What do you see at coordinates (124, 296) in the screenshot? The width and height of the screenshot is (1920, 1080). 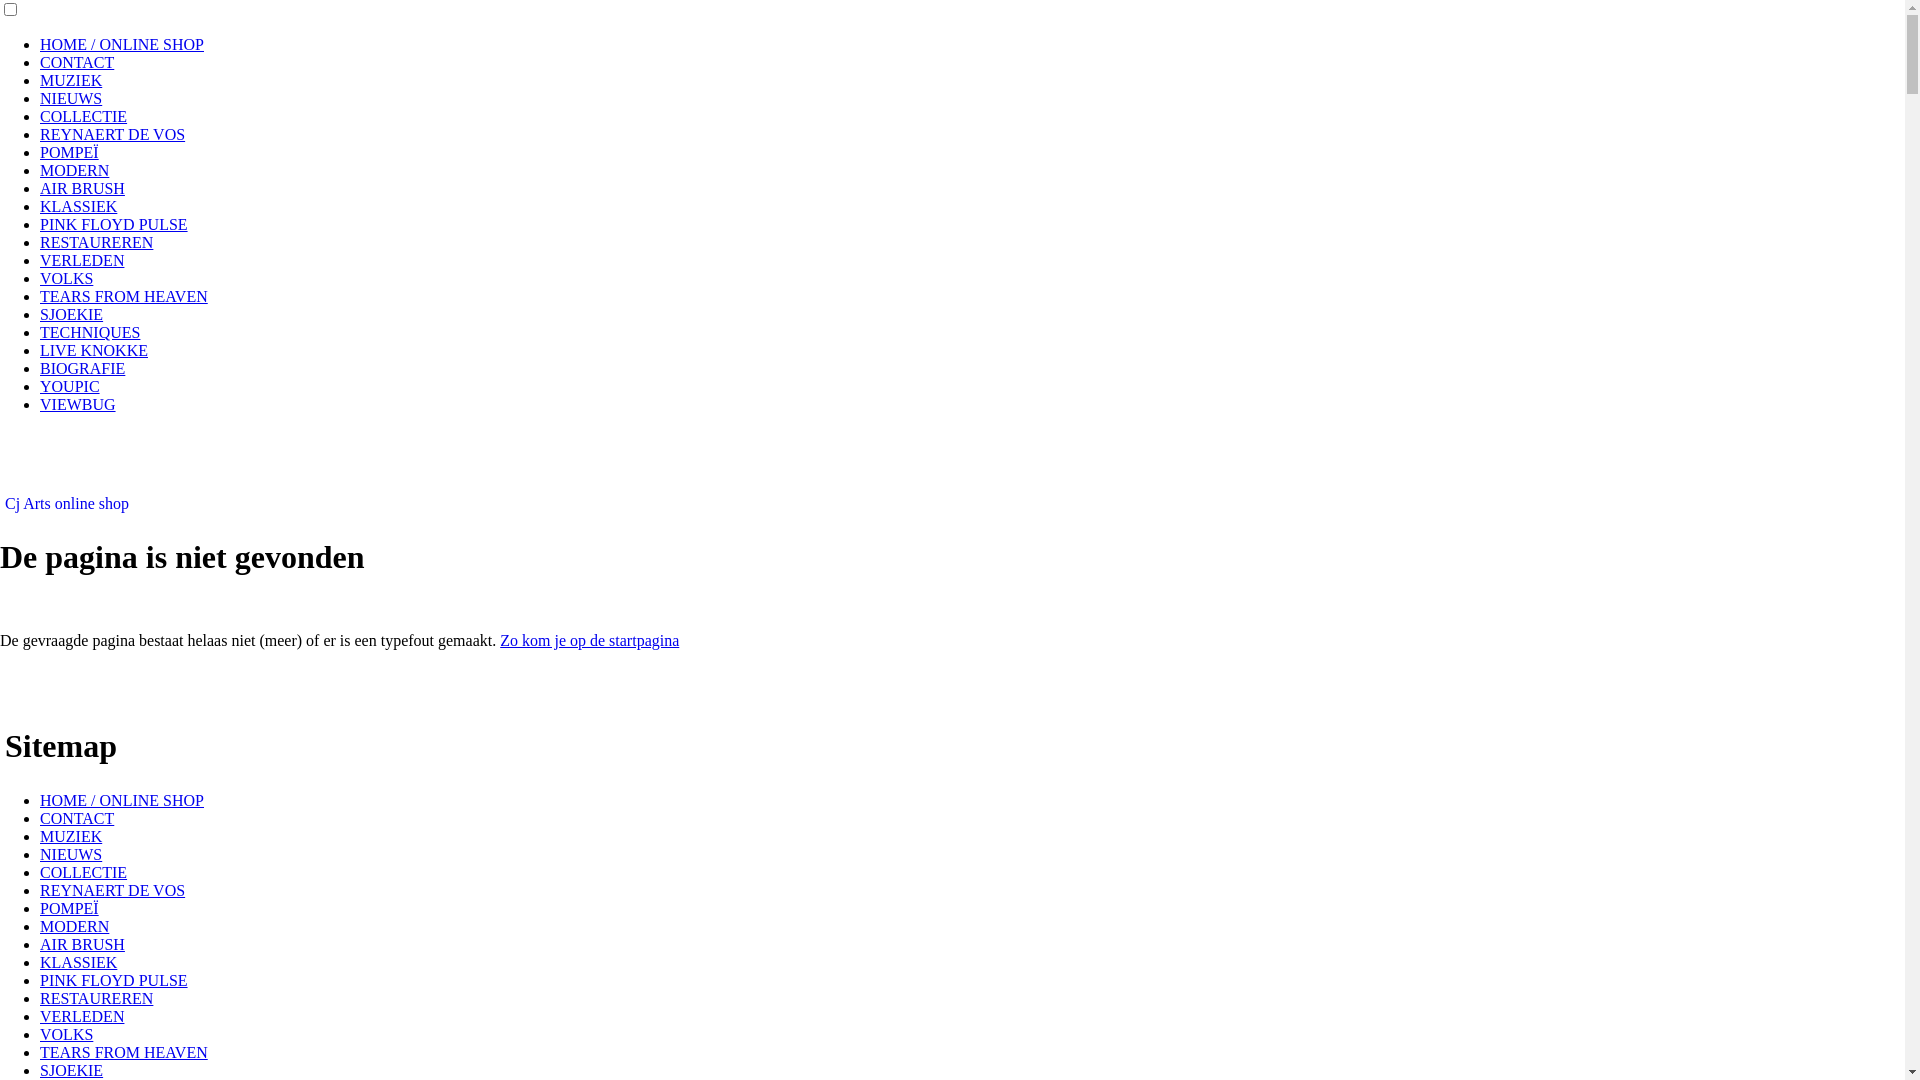 I see `TEARS FROM HEAVEN` at bounding box center [124, 296].